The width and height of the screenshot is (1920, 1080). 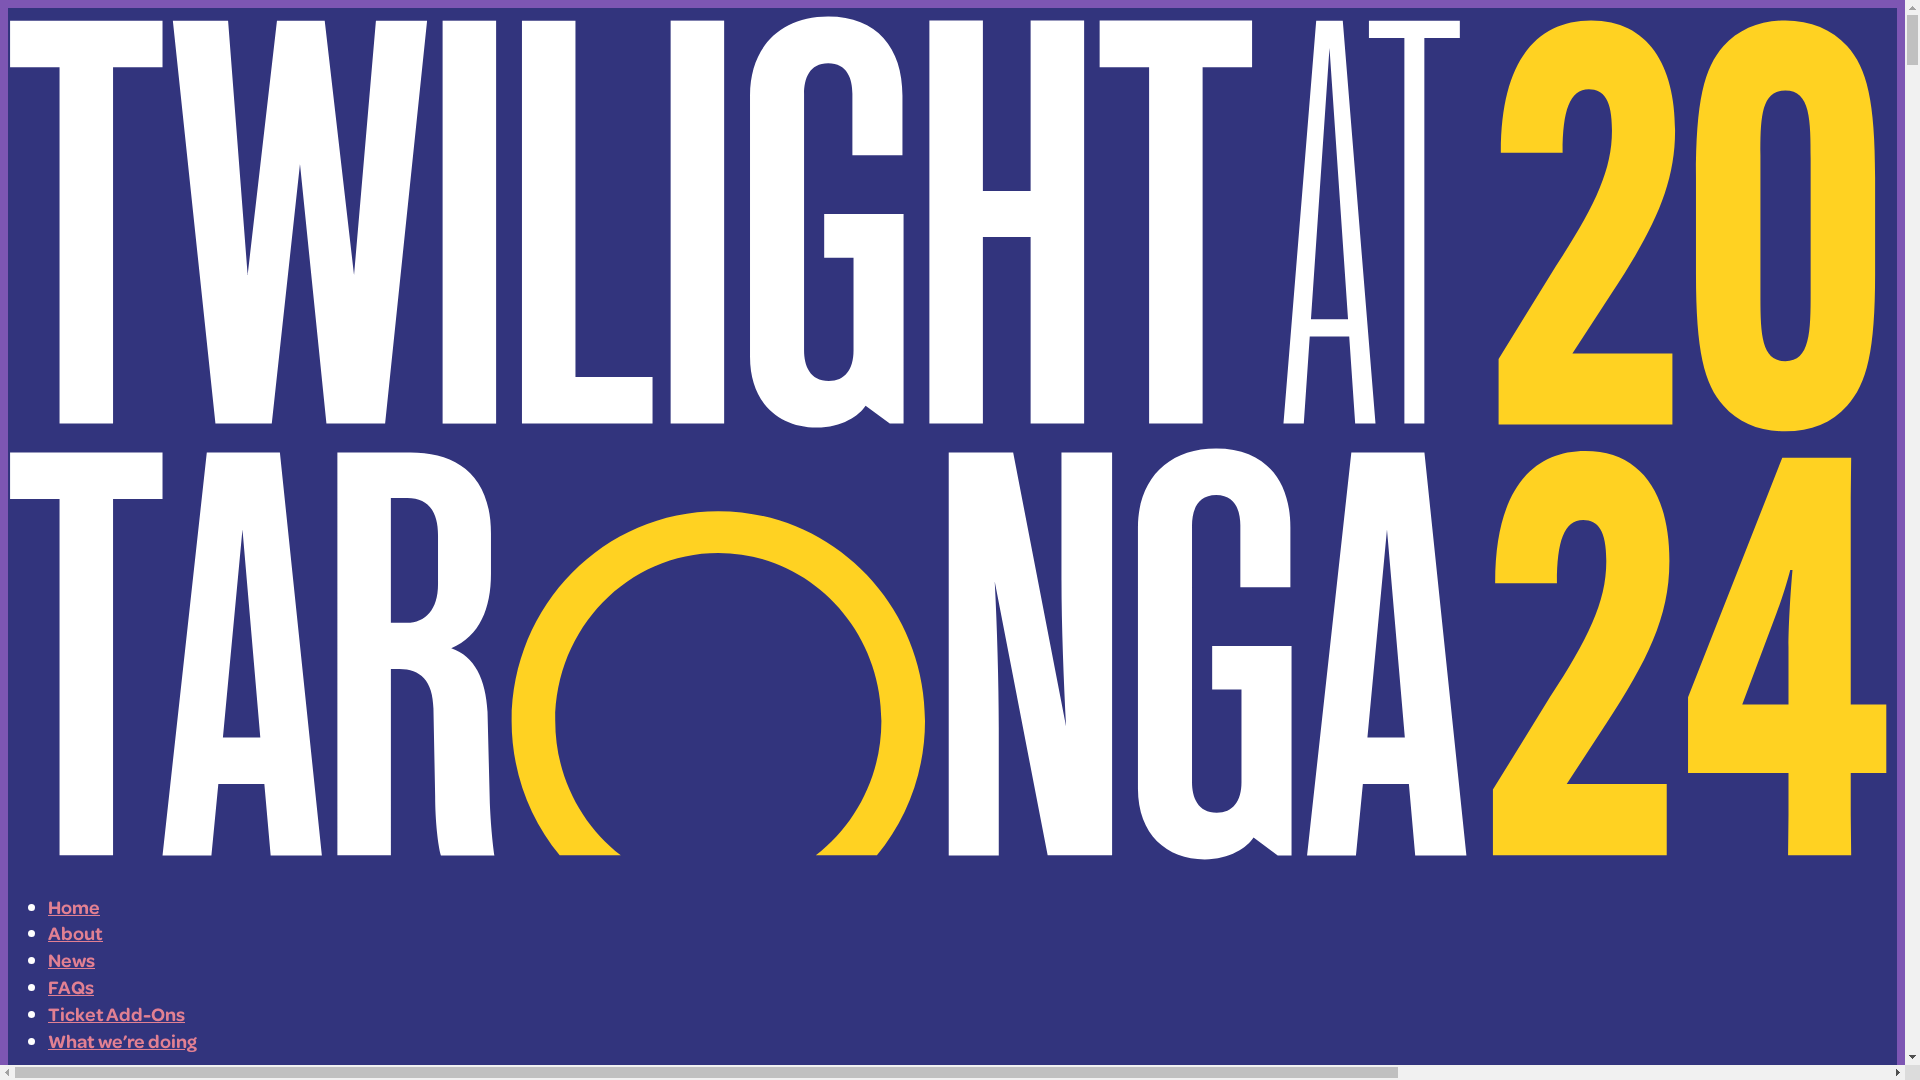 What do you see at coordinates (74, 906) in the screenshot?
I see `Home` at bounding box center [74, 906].